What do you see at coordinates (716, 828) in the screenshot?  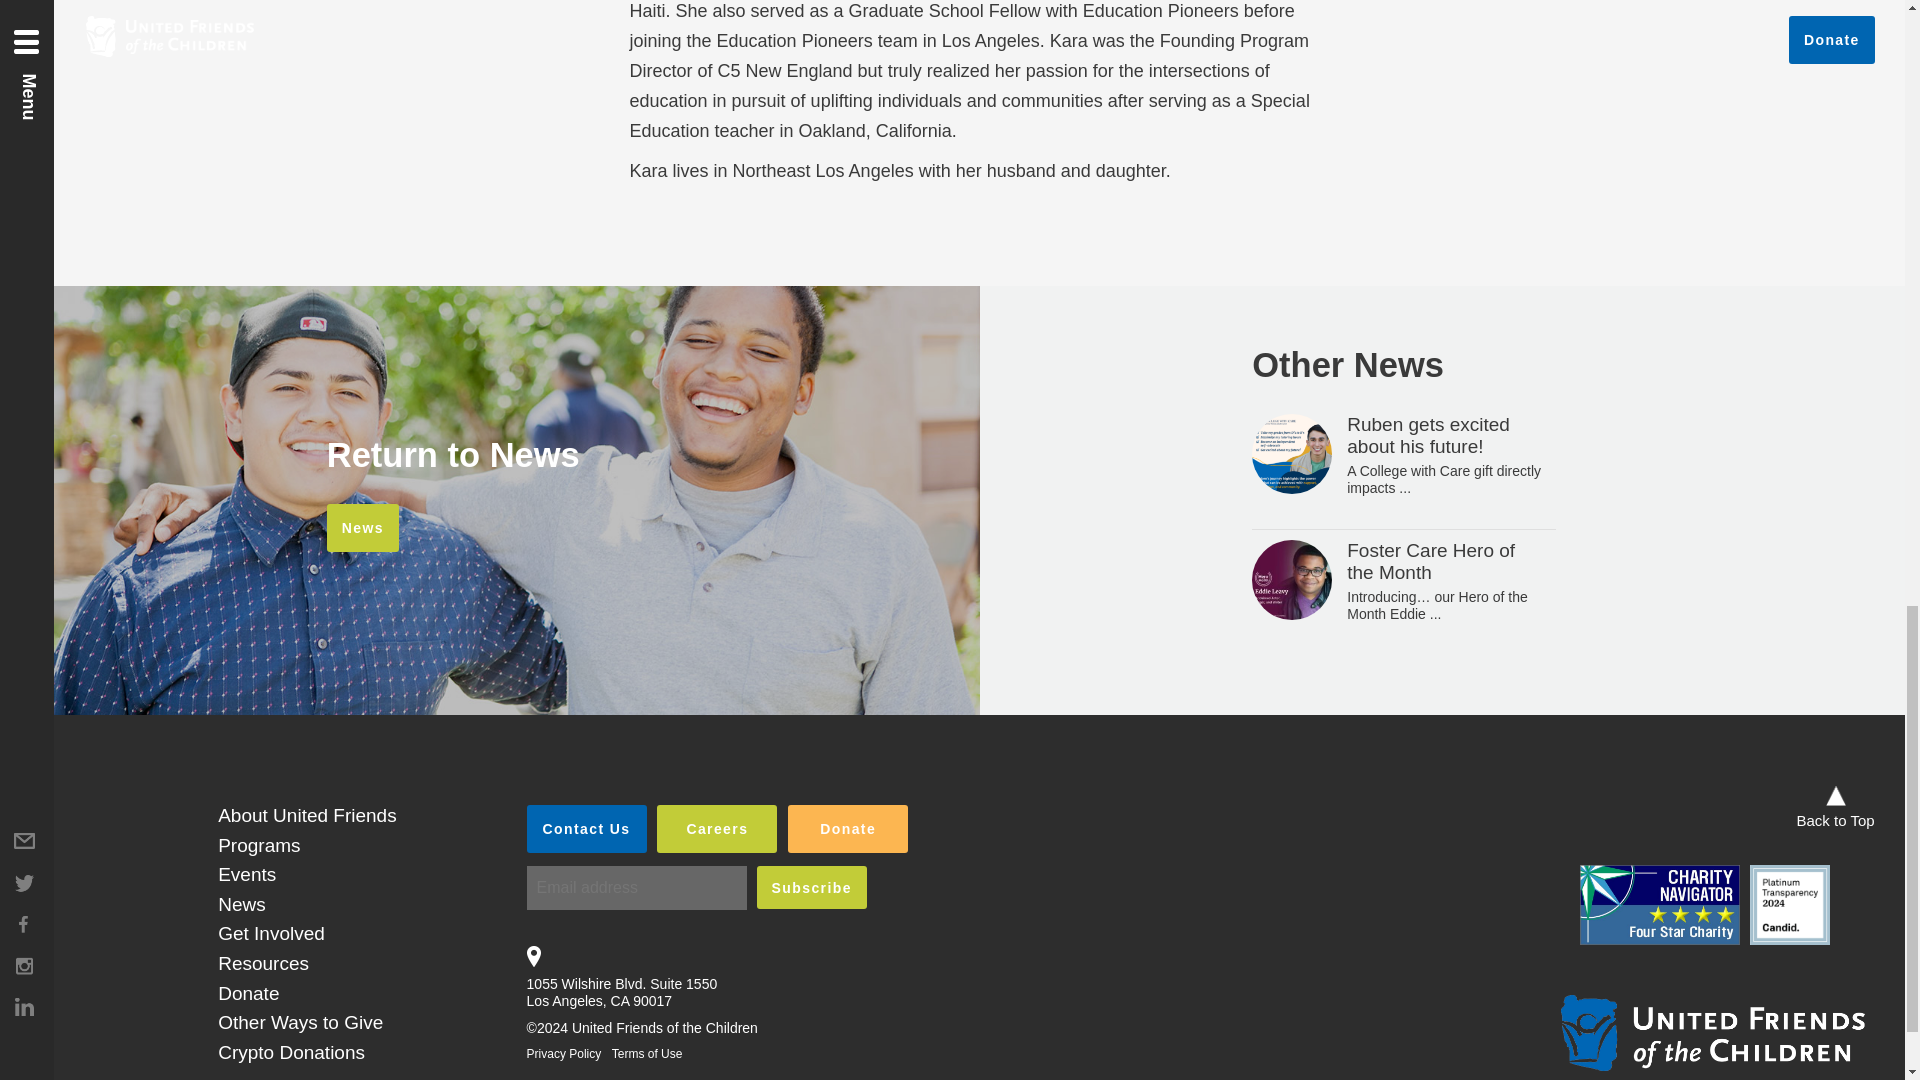 I see `Careers` at bounding box center [716, 828].